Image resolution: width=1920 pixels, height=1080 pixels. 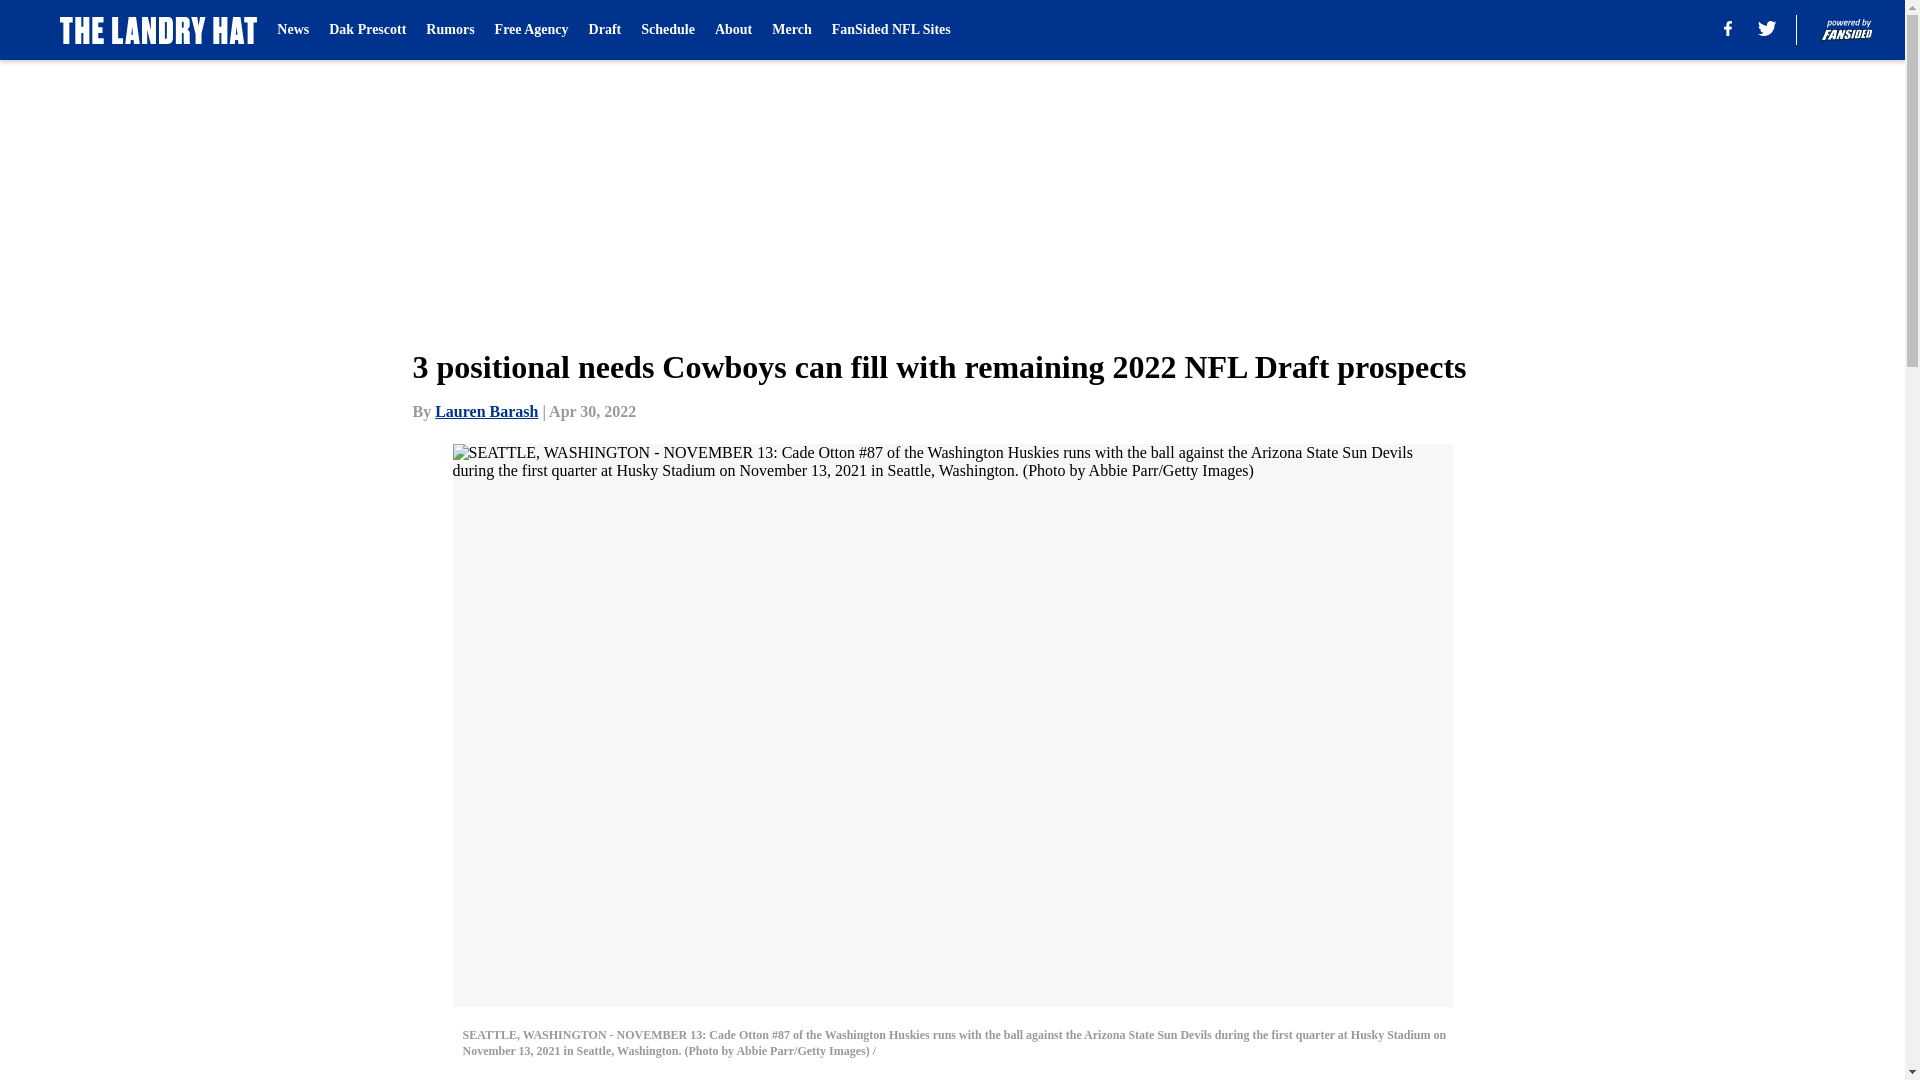 I want to click on Lauren Barash, so click(x=486, y=411).